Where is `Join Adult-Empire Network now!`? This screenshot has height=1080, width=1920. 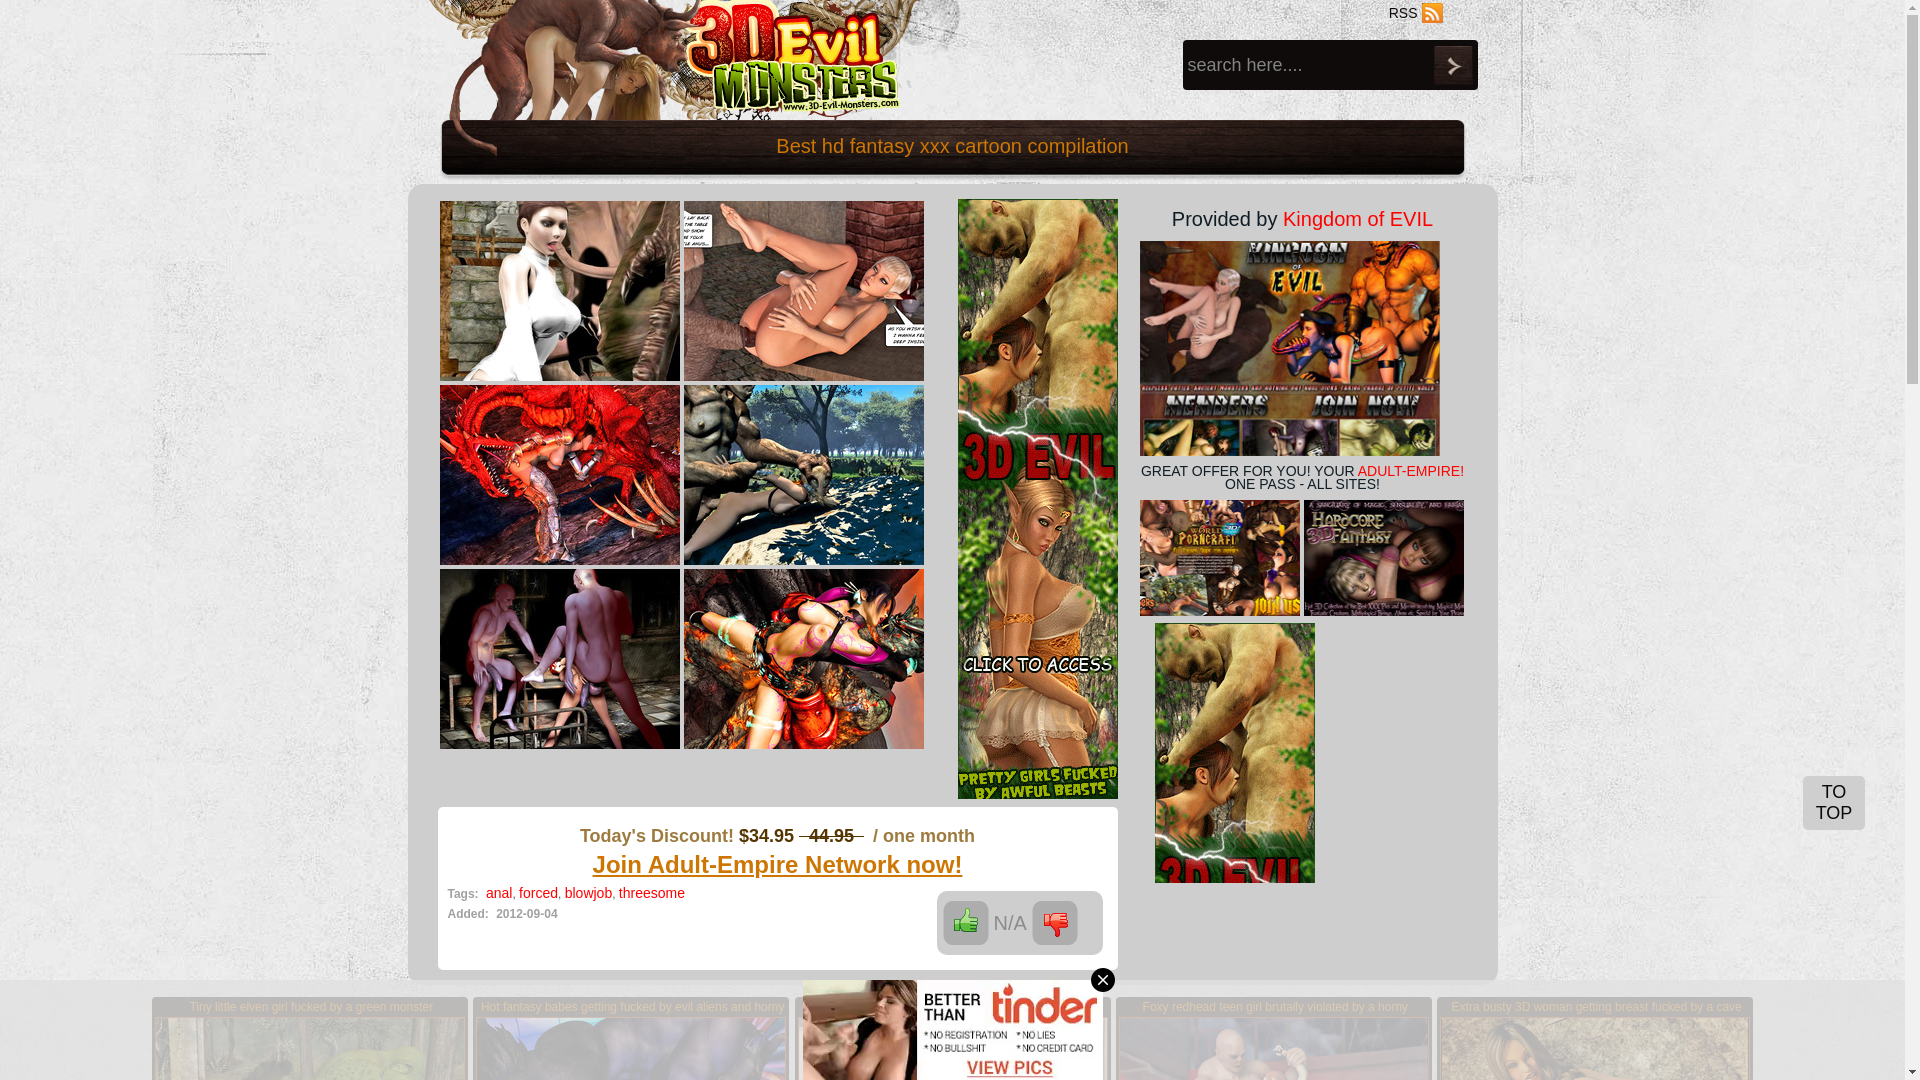
Join Adult-Empire Network now! is located at coordinates (778, 864).